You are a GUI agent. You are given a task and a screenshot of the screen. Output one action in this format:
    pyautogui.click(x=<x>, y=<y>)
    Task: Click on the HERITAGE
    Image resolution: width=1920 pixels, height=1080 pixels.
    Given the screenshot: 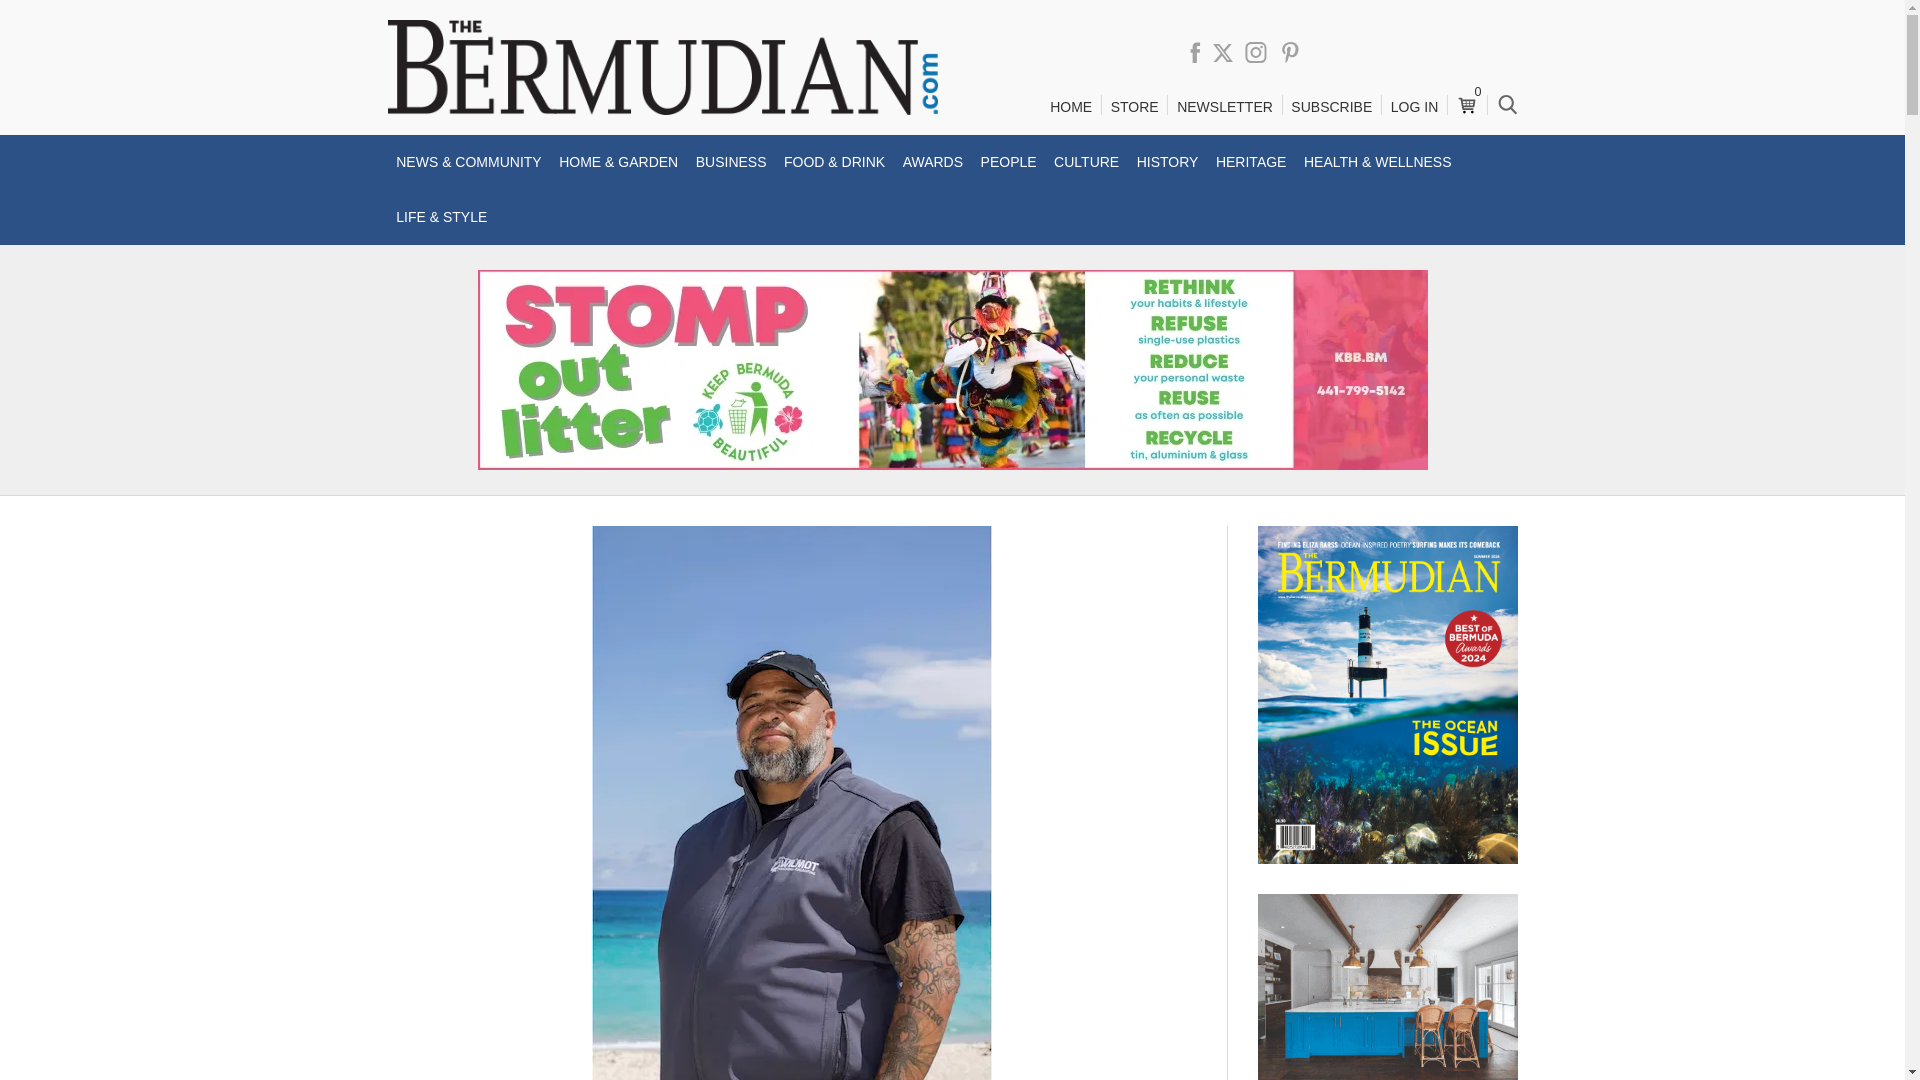 What is the action you would take?
    pyautogui.click(x=1250, y=162)
    